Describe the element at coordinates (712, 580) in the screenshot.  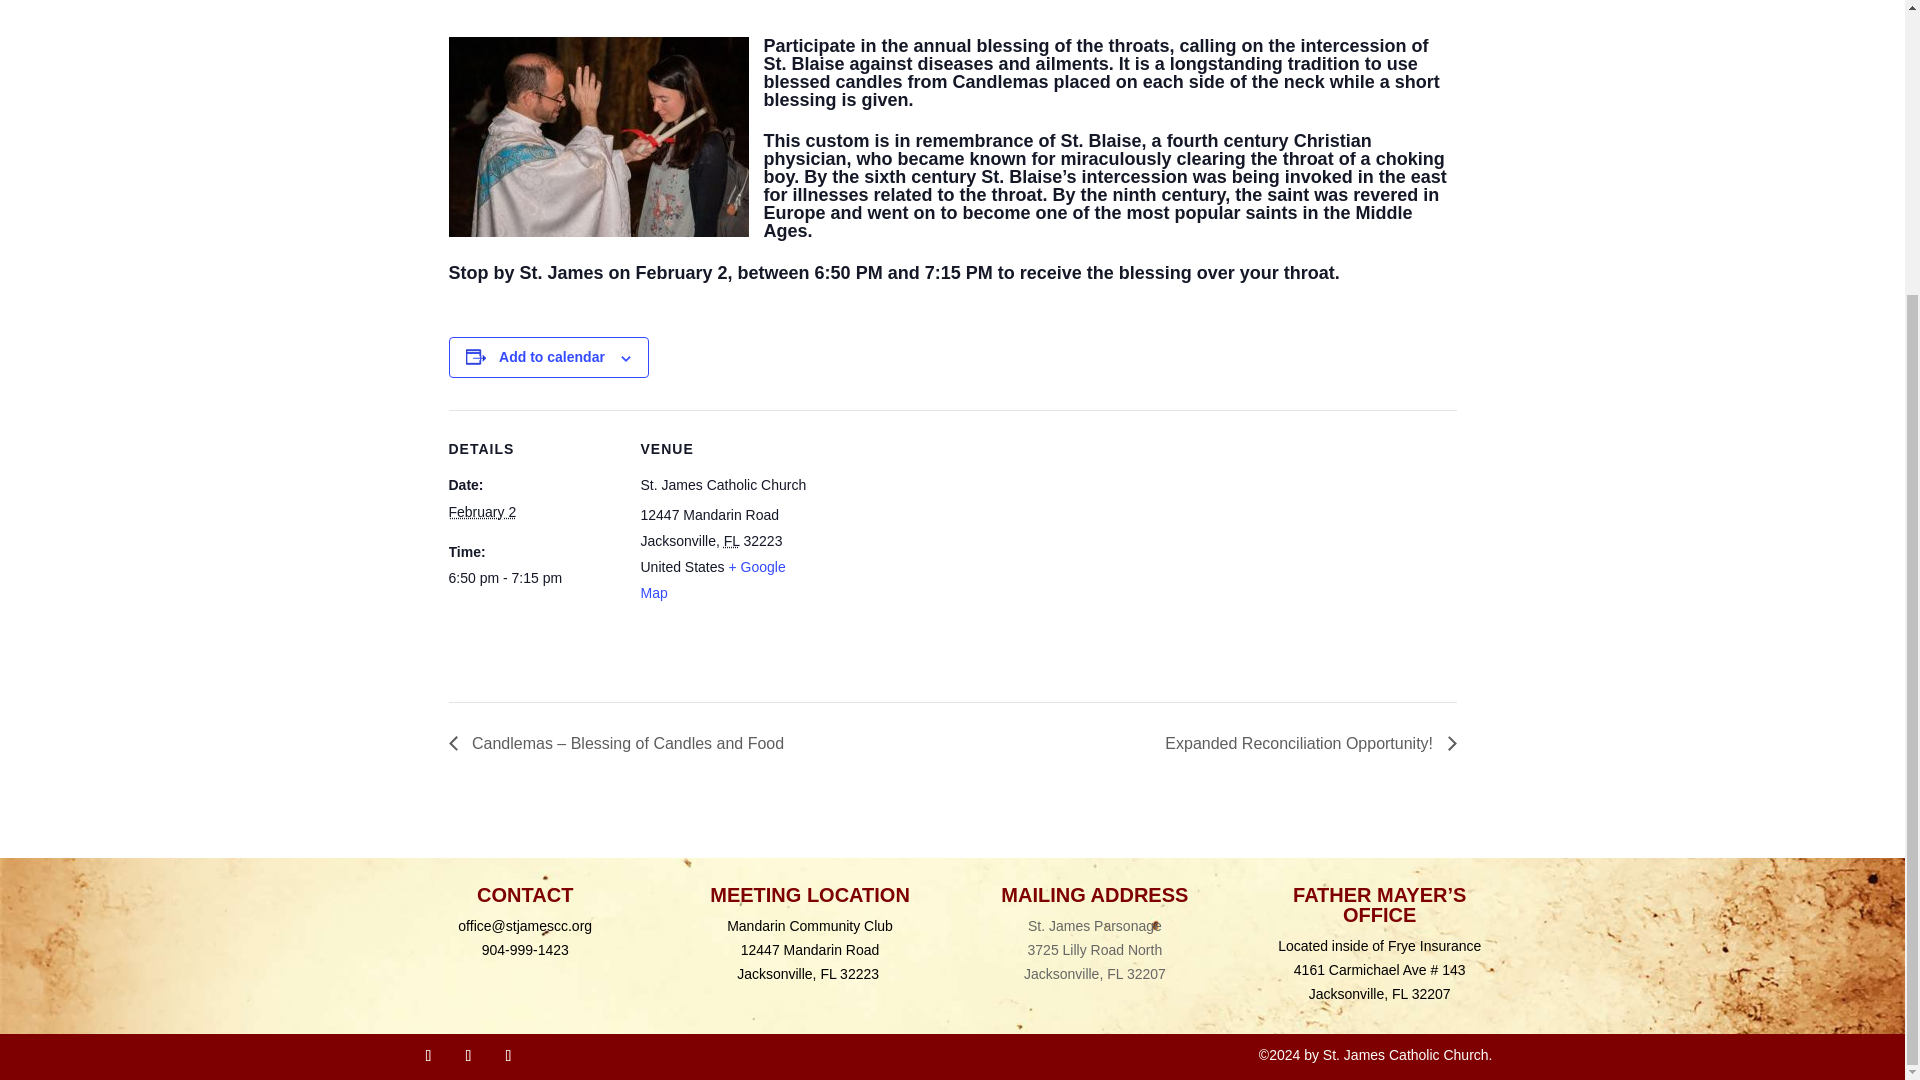
I see `Click to view a Google Map` at that location.